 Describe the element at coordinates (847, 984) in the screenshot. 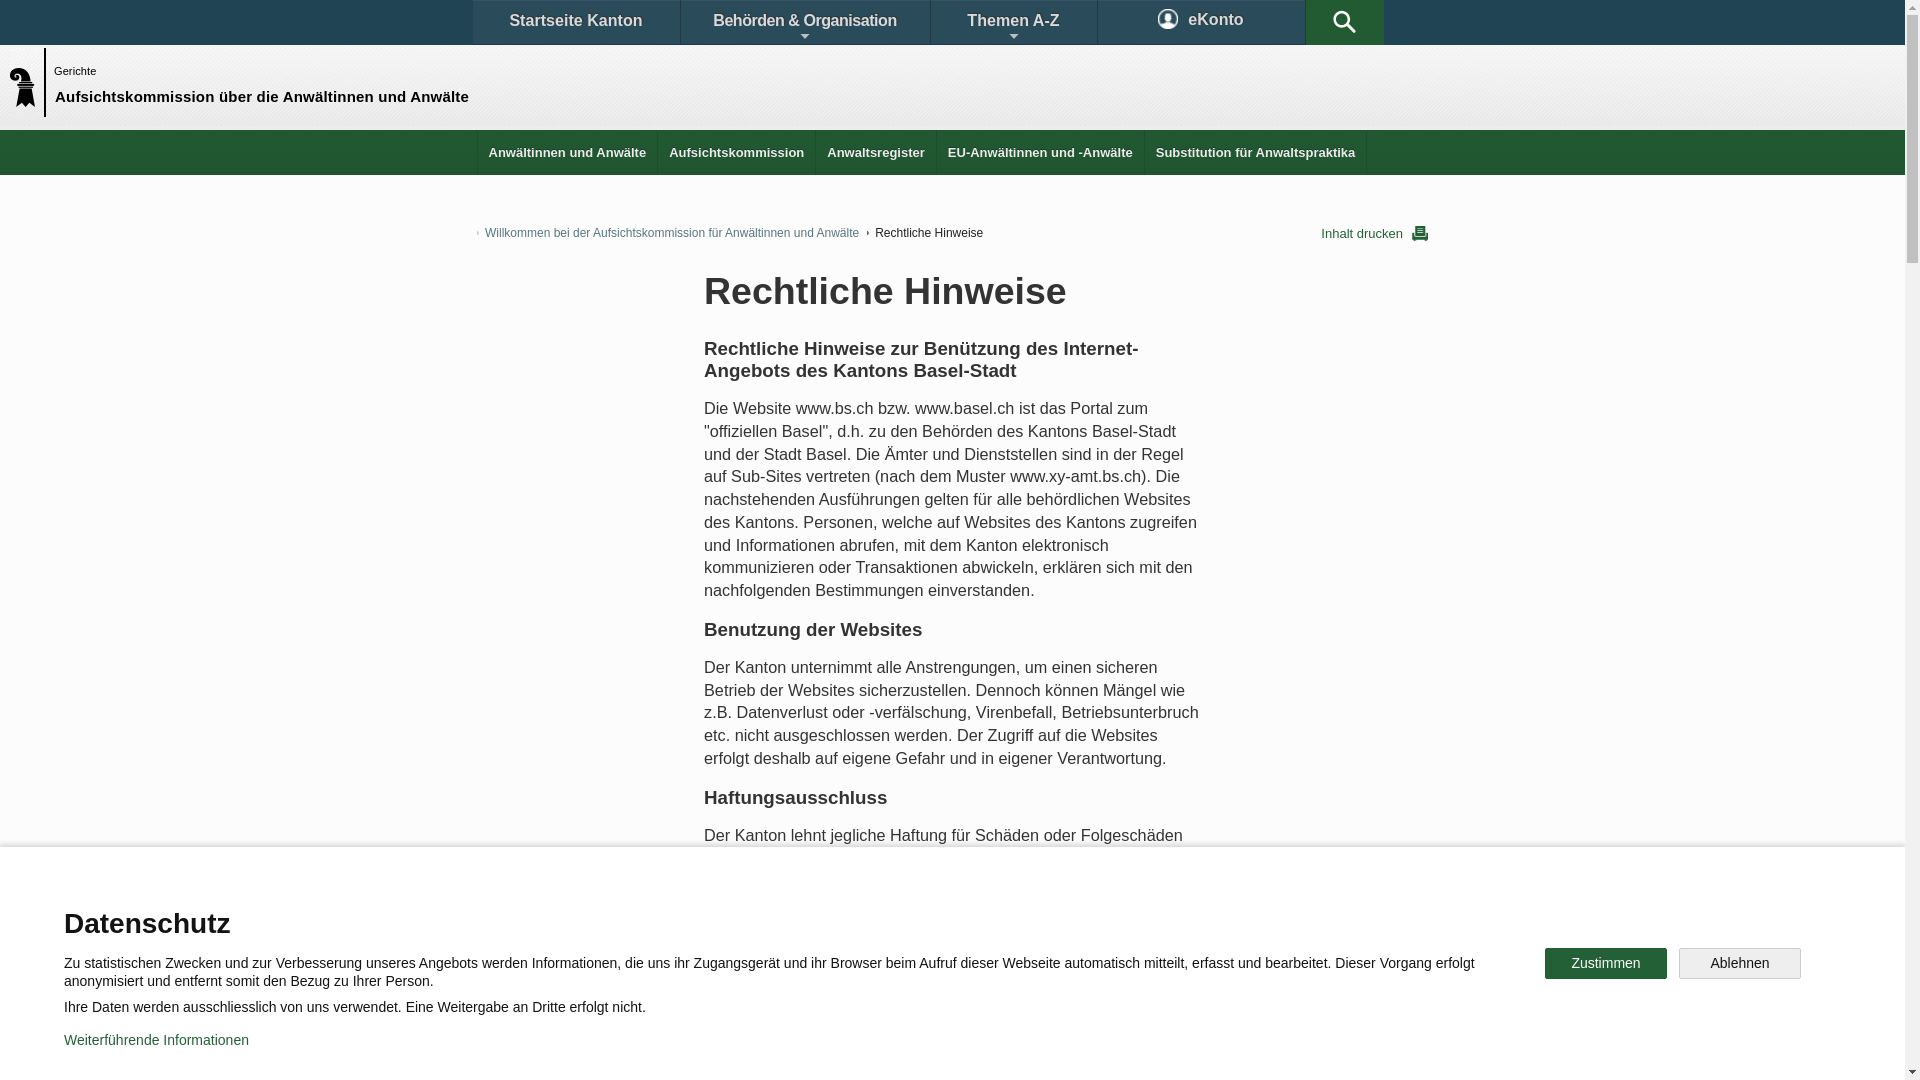

I see `Twitter` at that location.